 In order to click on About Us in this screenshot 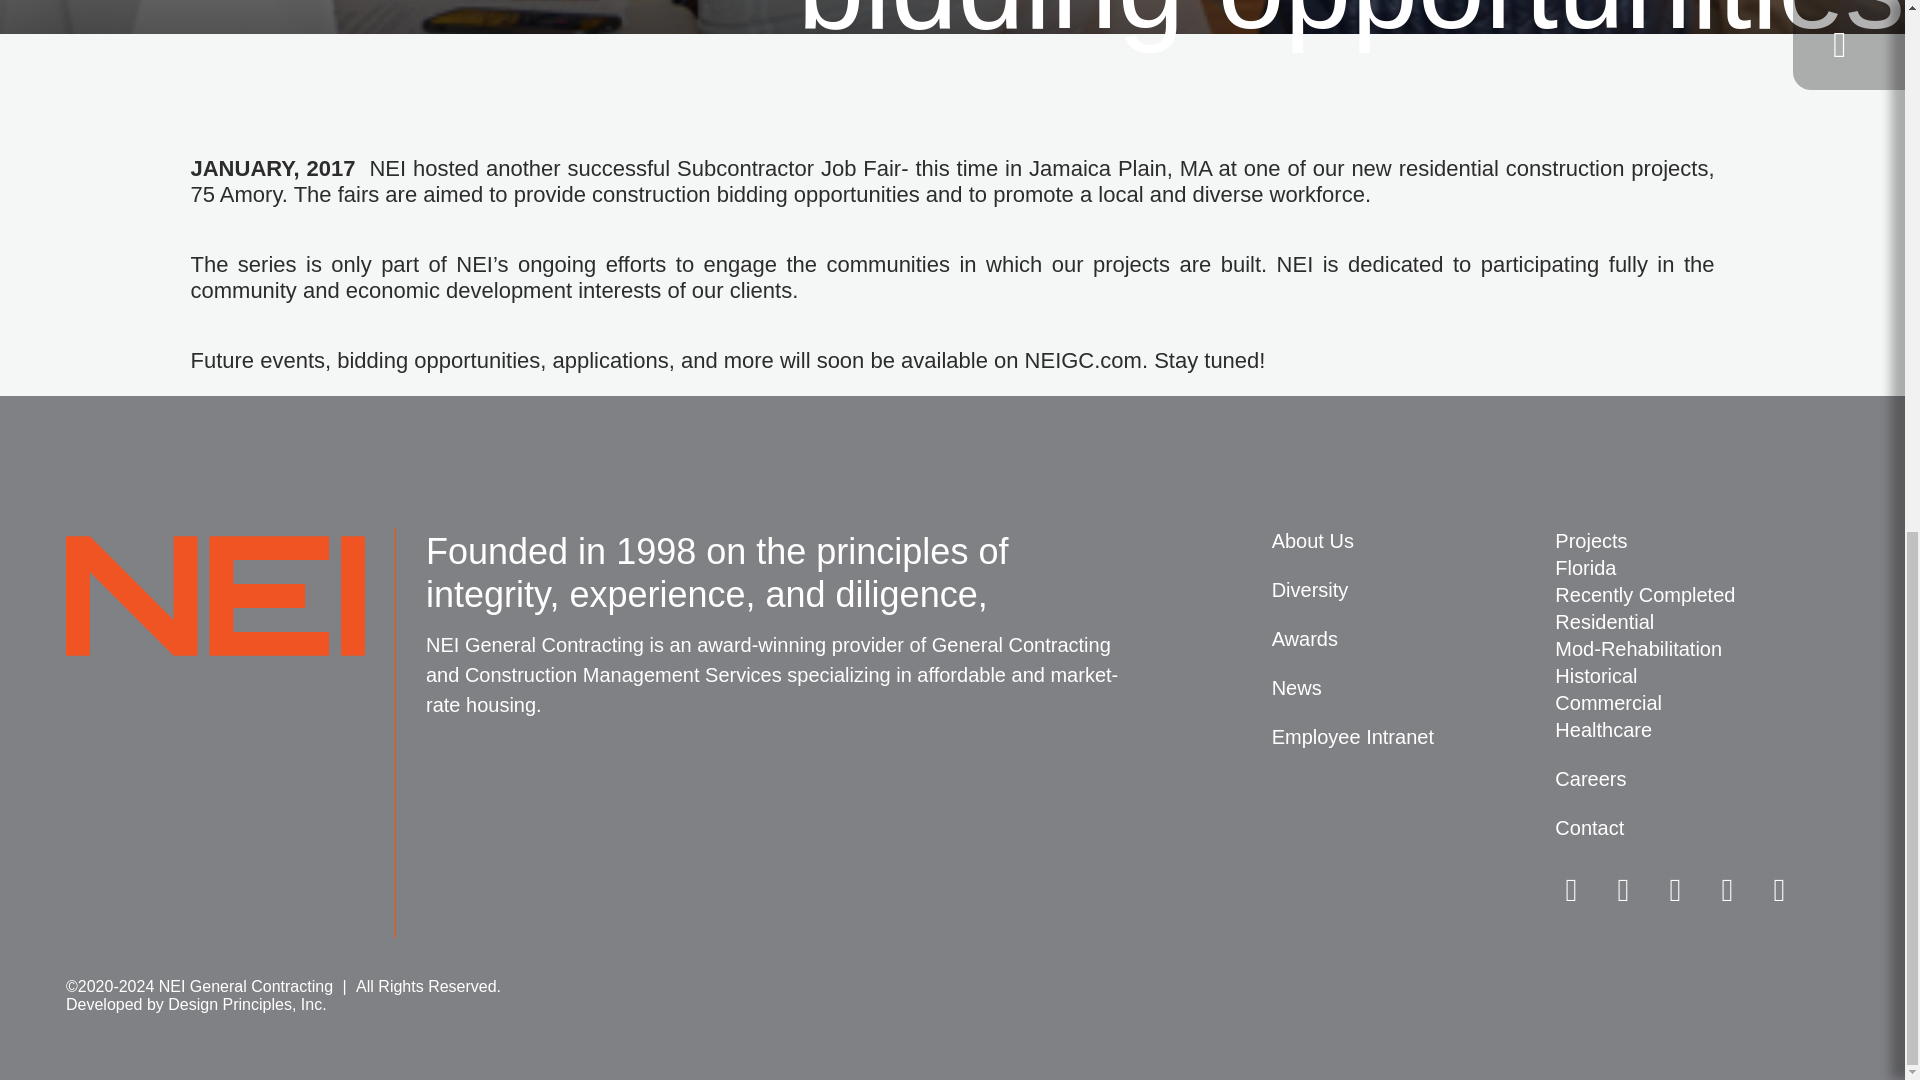, I will do `click(1413, 542)`.